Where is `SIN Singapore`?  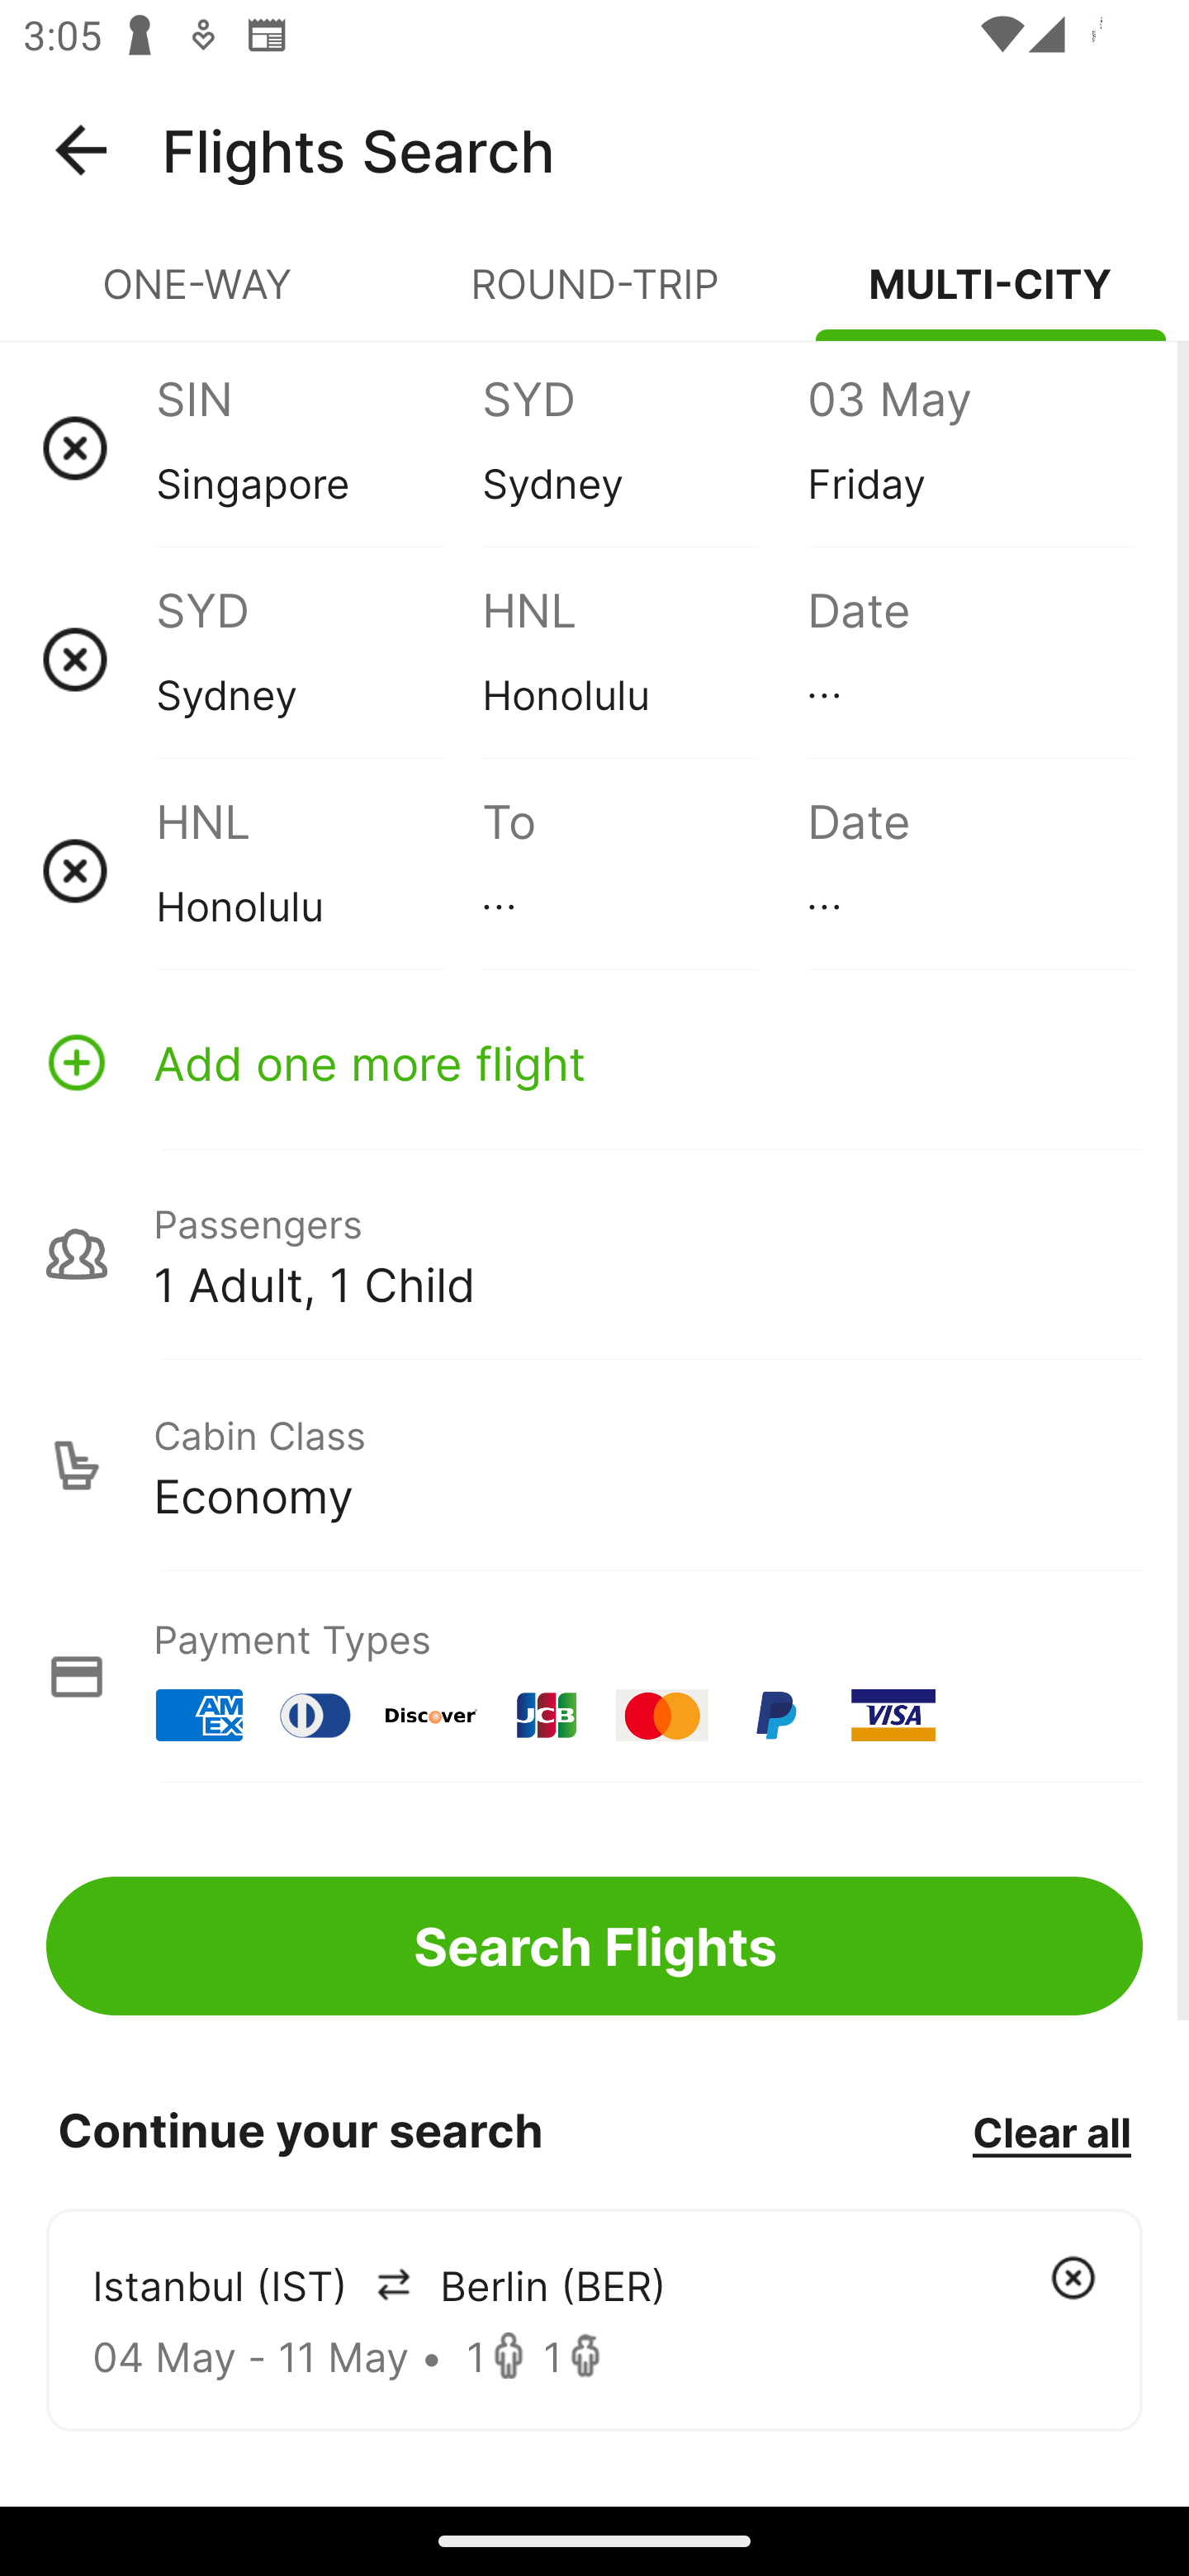
SIN Singapore is located at coordinates (319, 447).